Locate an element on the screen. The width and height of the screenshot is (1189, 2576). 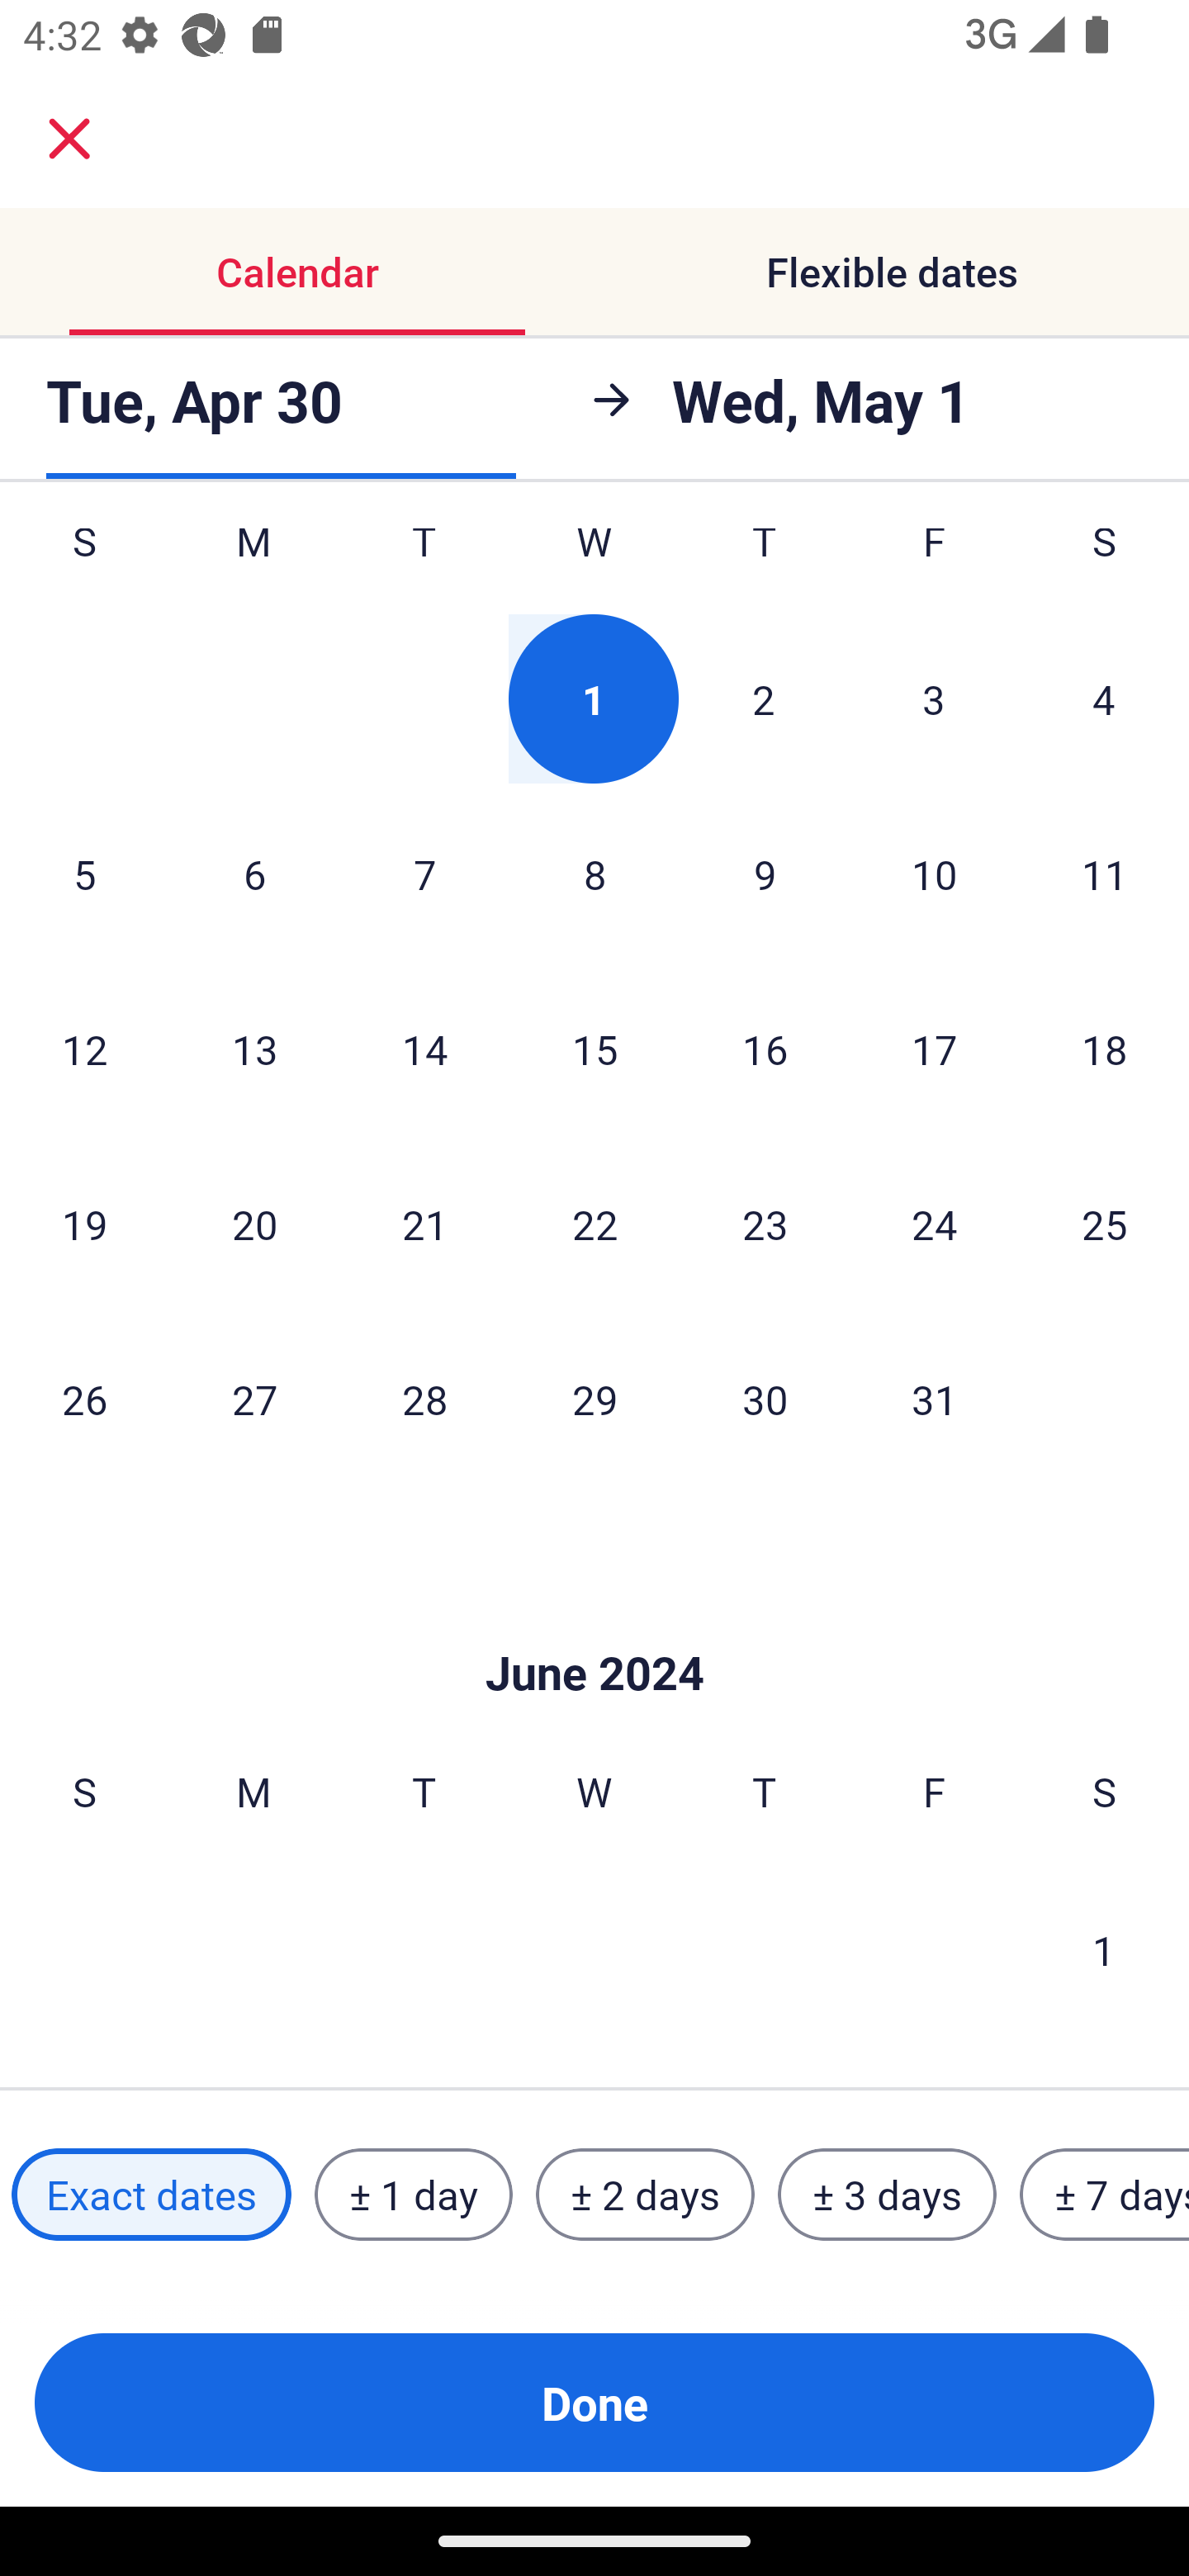
7 Tuesday, May 7, 2024 is located at coordinates (424, 873).